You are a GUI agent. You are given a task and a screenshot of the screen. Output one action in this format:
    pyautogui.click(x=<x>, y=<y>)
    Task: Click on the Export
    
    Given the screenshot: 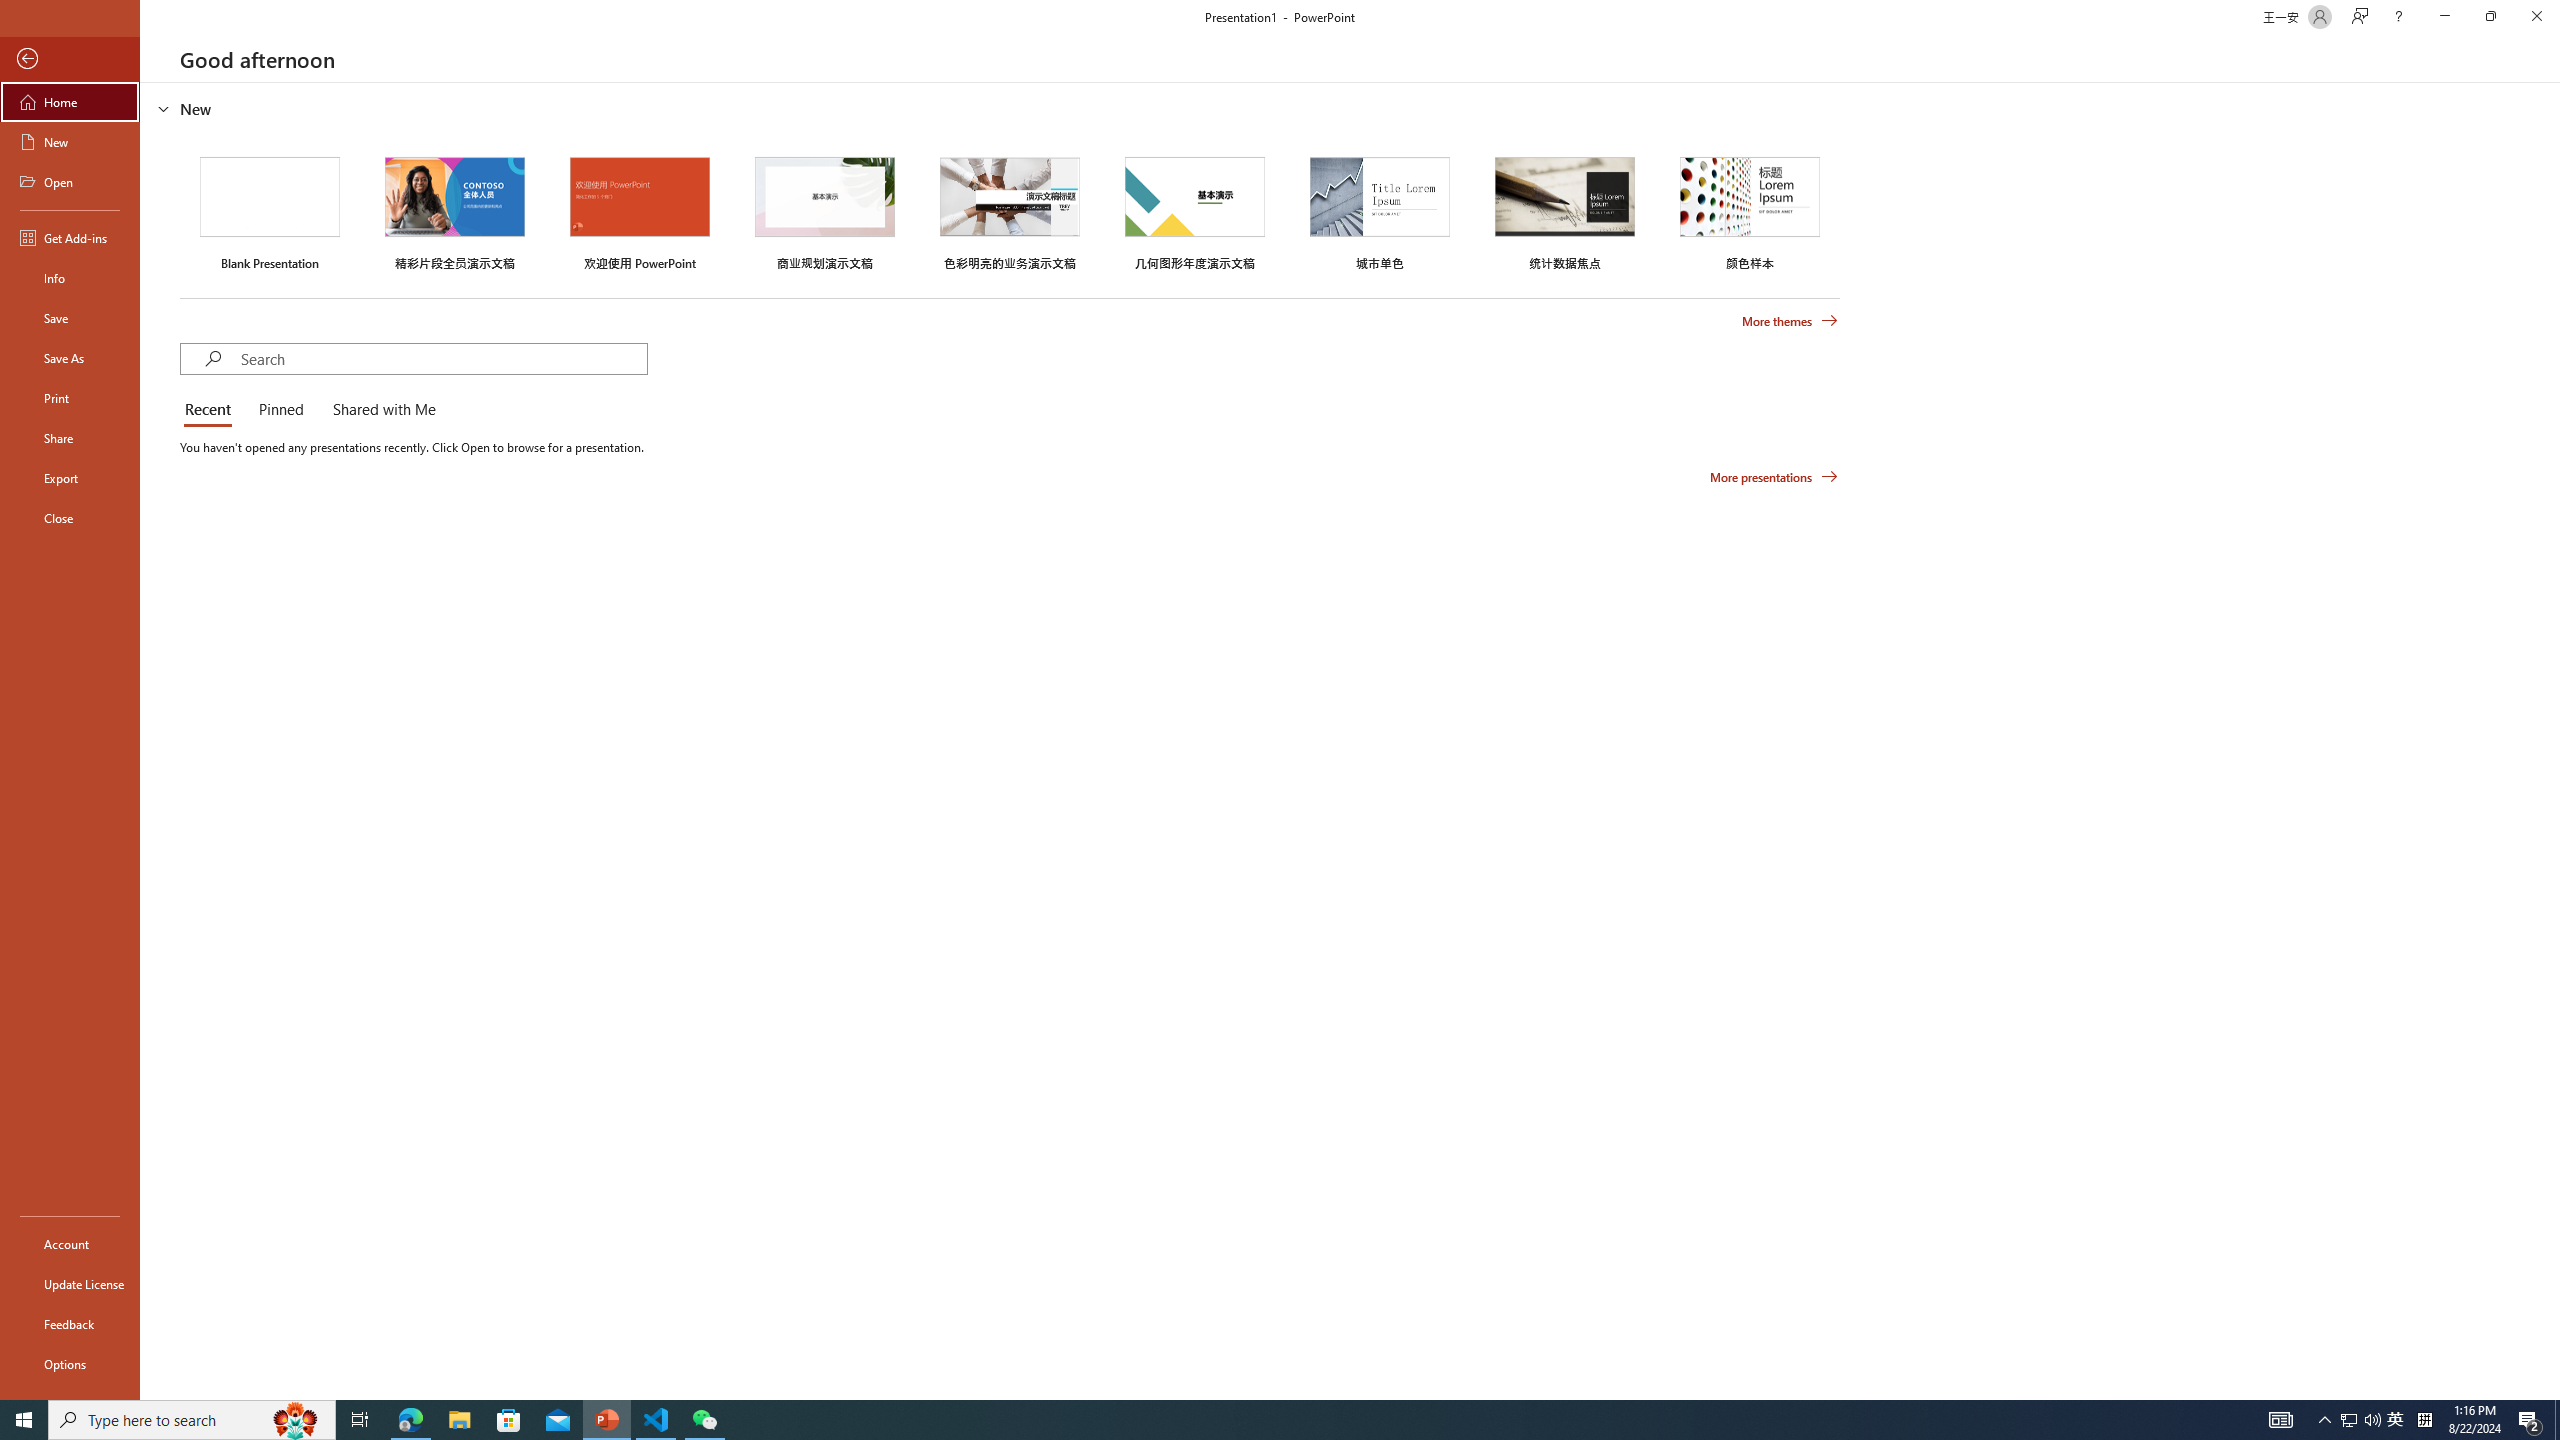 What is the action you would take?
    pyautogui.click(x=70, y=478)
    